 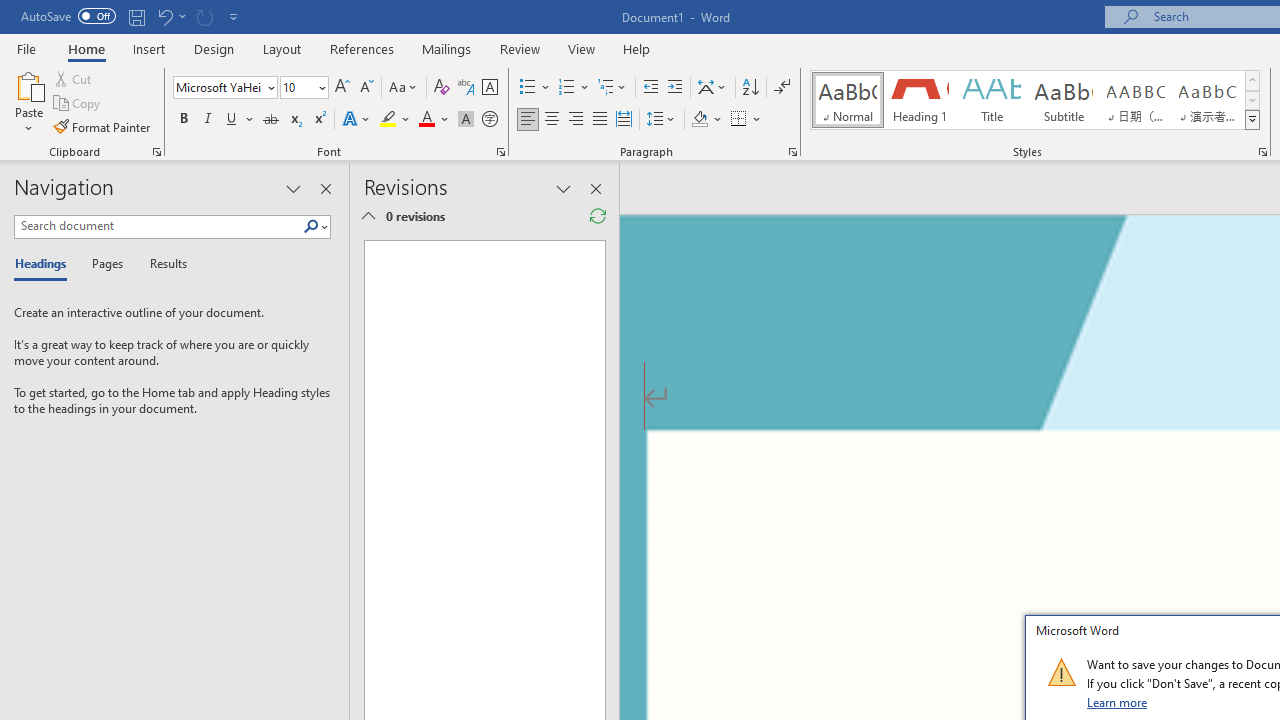 What do you see at coordinates (298, 87) in the screenshot?
I see `Font Size` at bounding box center [298, 87].